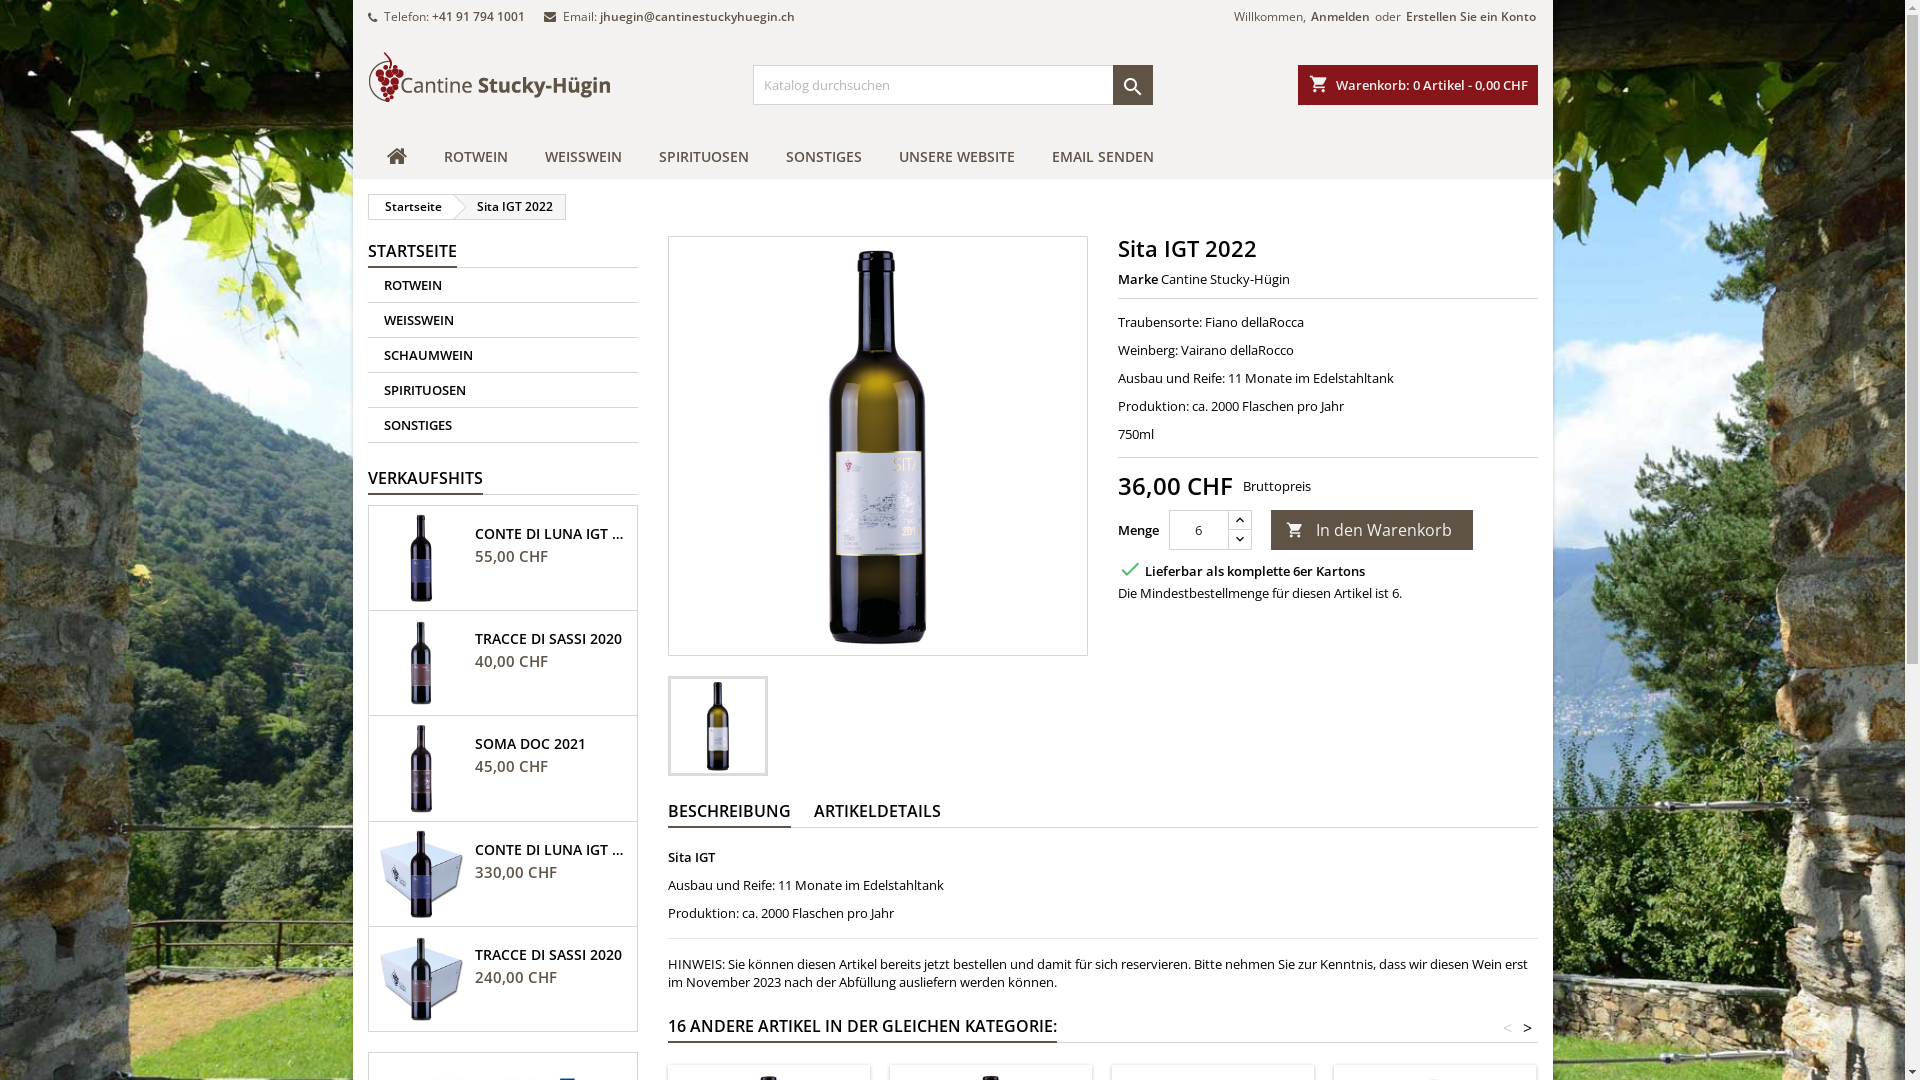 The width and height of the screenshot is (1920, 1080). Describe the element at coordinates (552, 639) in the screenshot. I see `TRACCE DI SASSI 2020` at that location.